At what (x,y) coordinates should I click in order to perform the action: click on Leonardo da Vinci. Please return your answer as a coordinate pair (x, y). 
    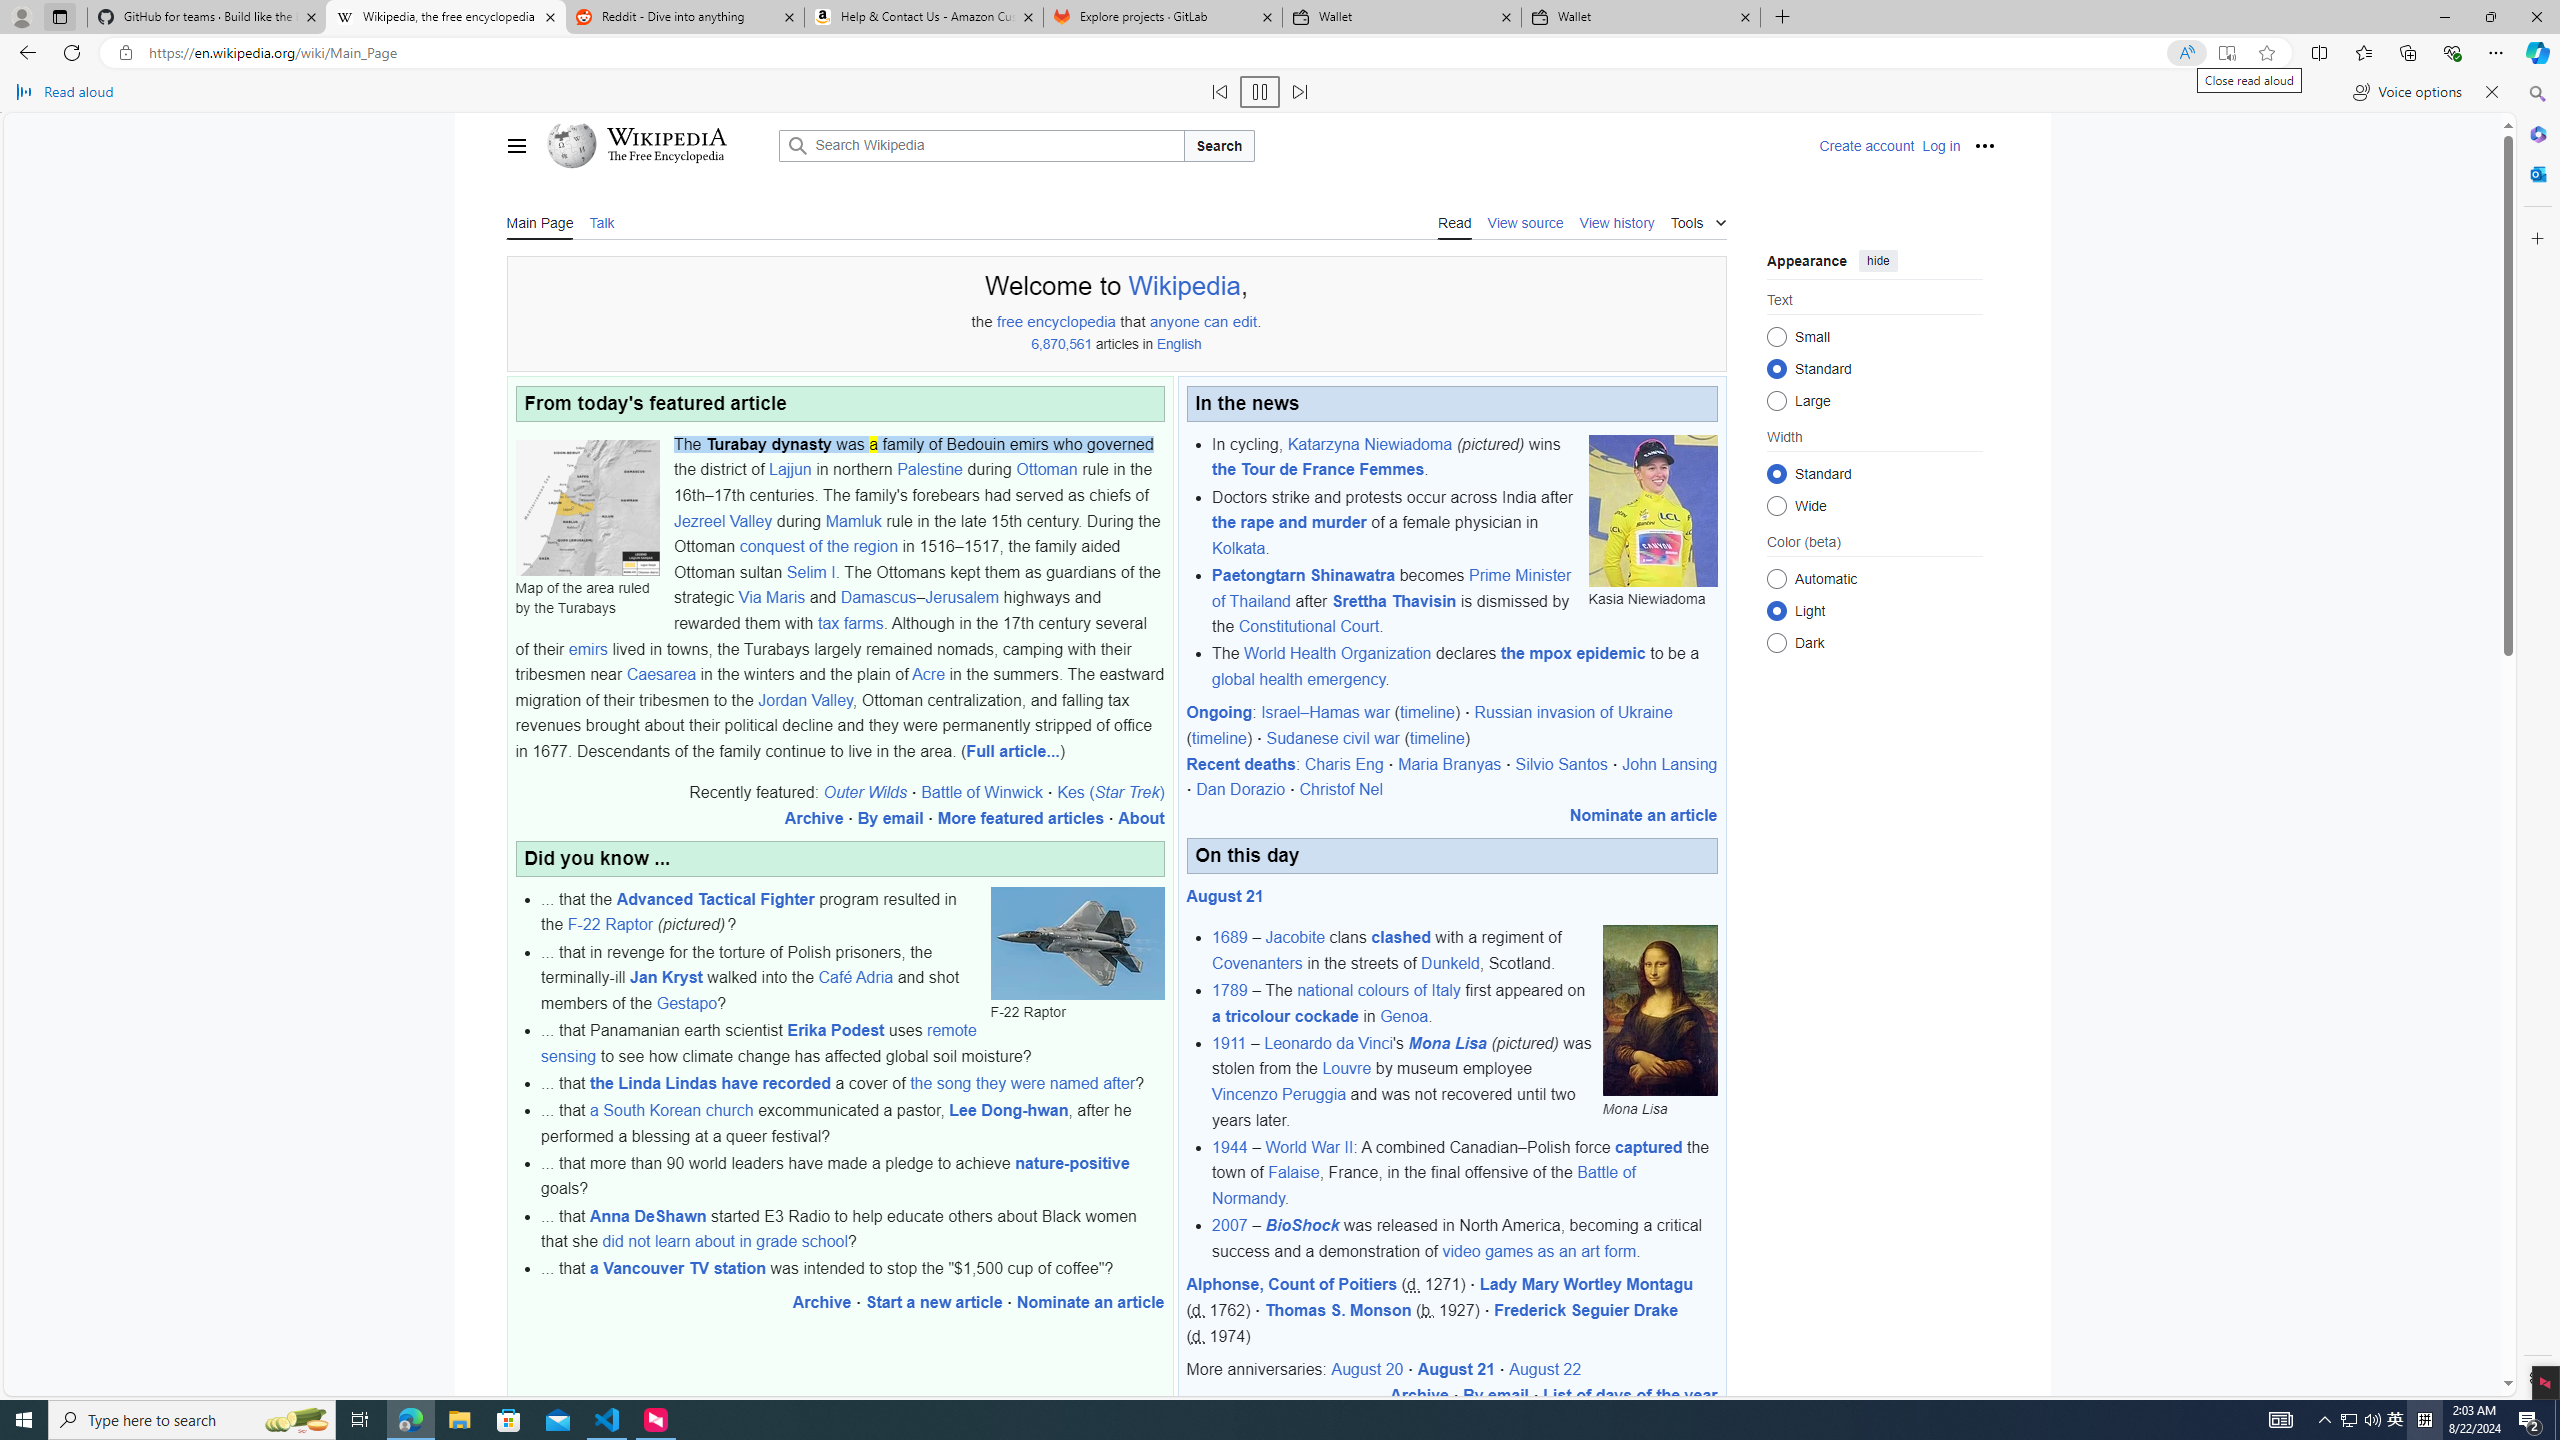
    Looking at the image, I should click on (1328, 1042).